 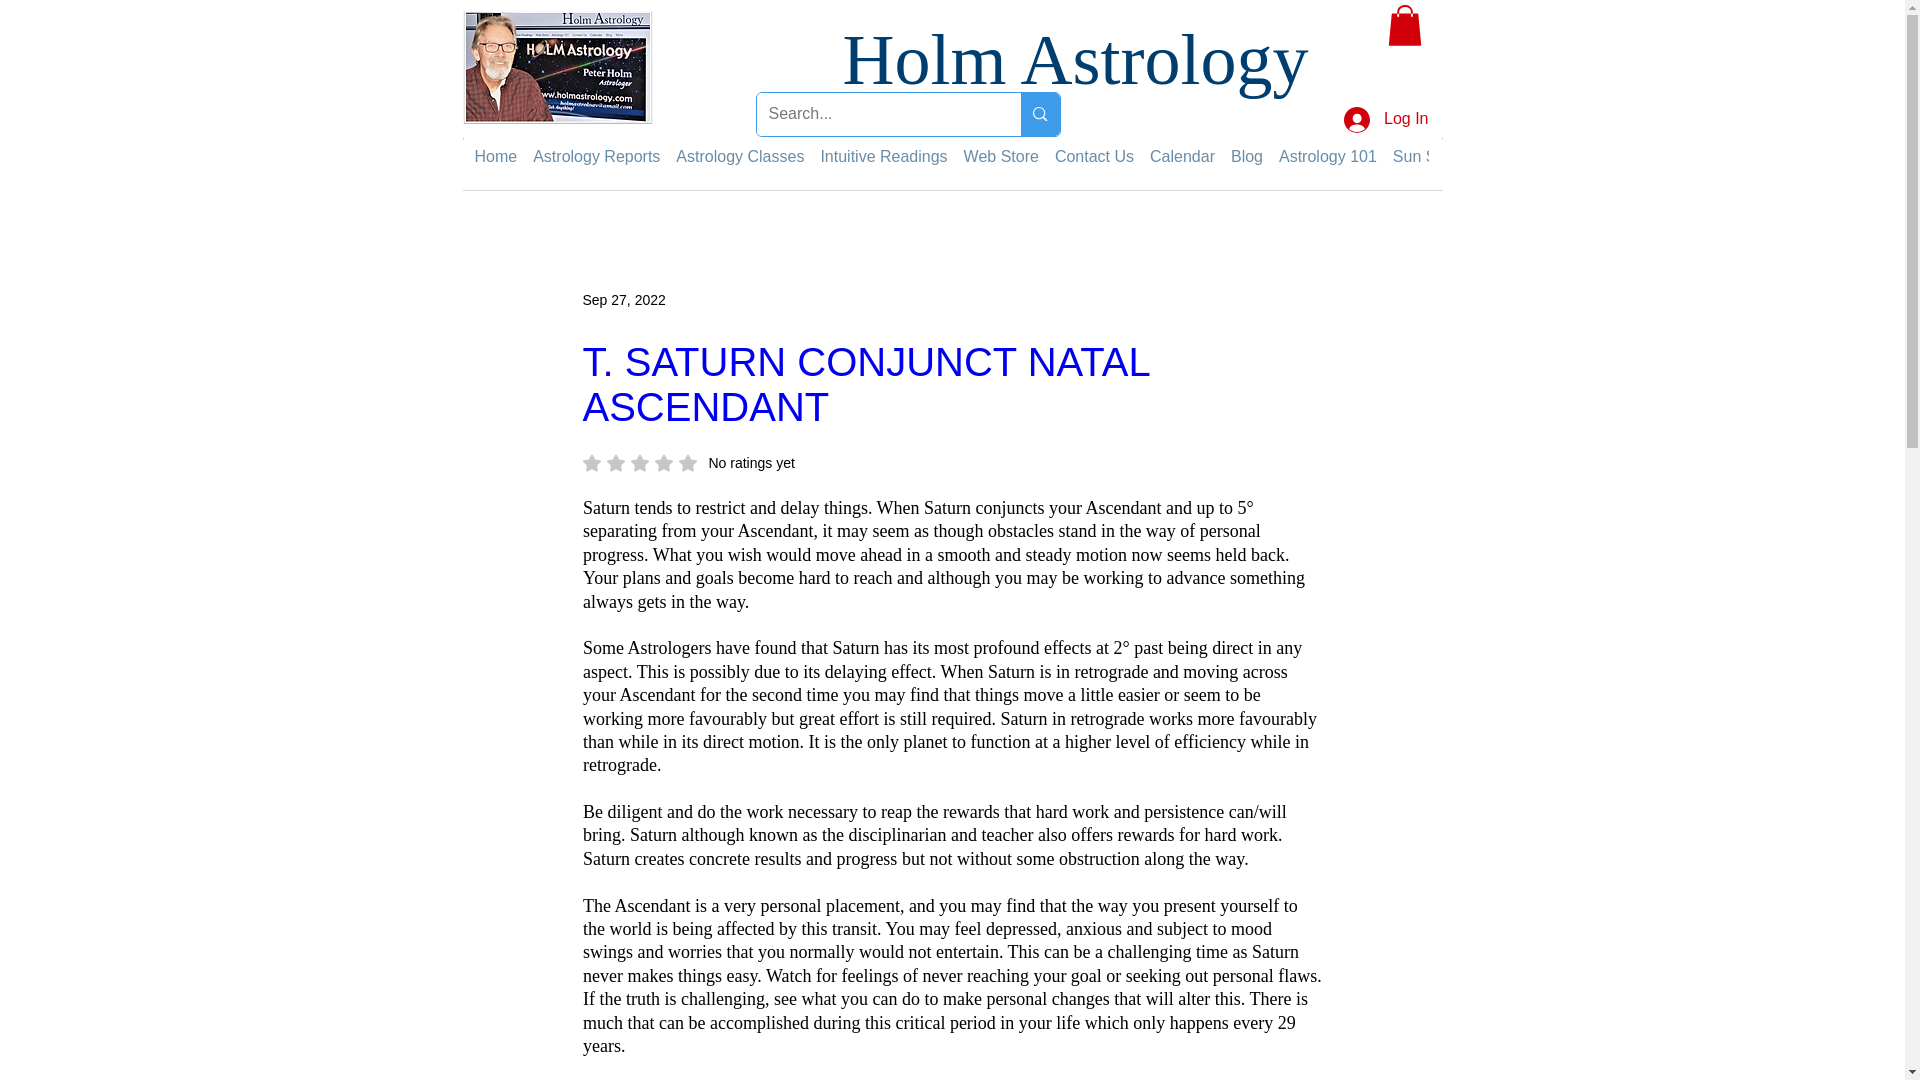 I want to click on Web Store, so click(x=1000, y=156).